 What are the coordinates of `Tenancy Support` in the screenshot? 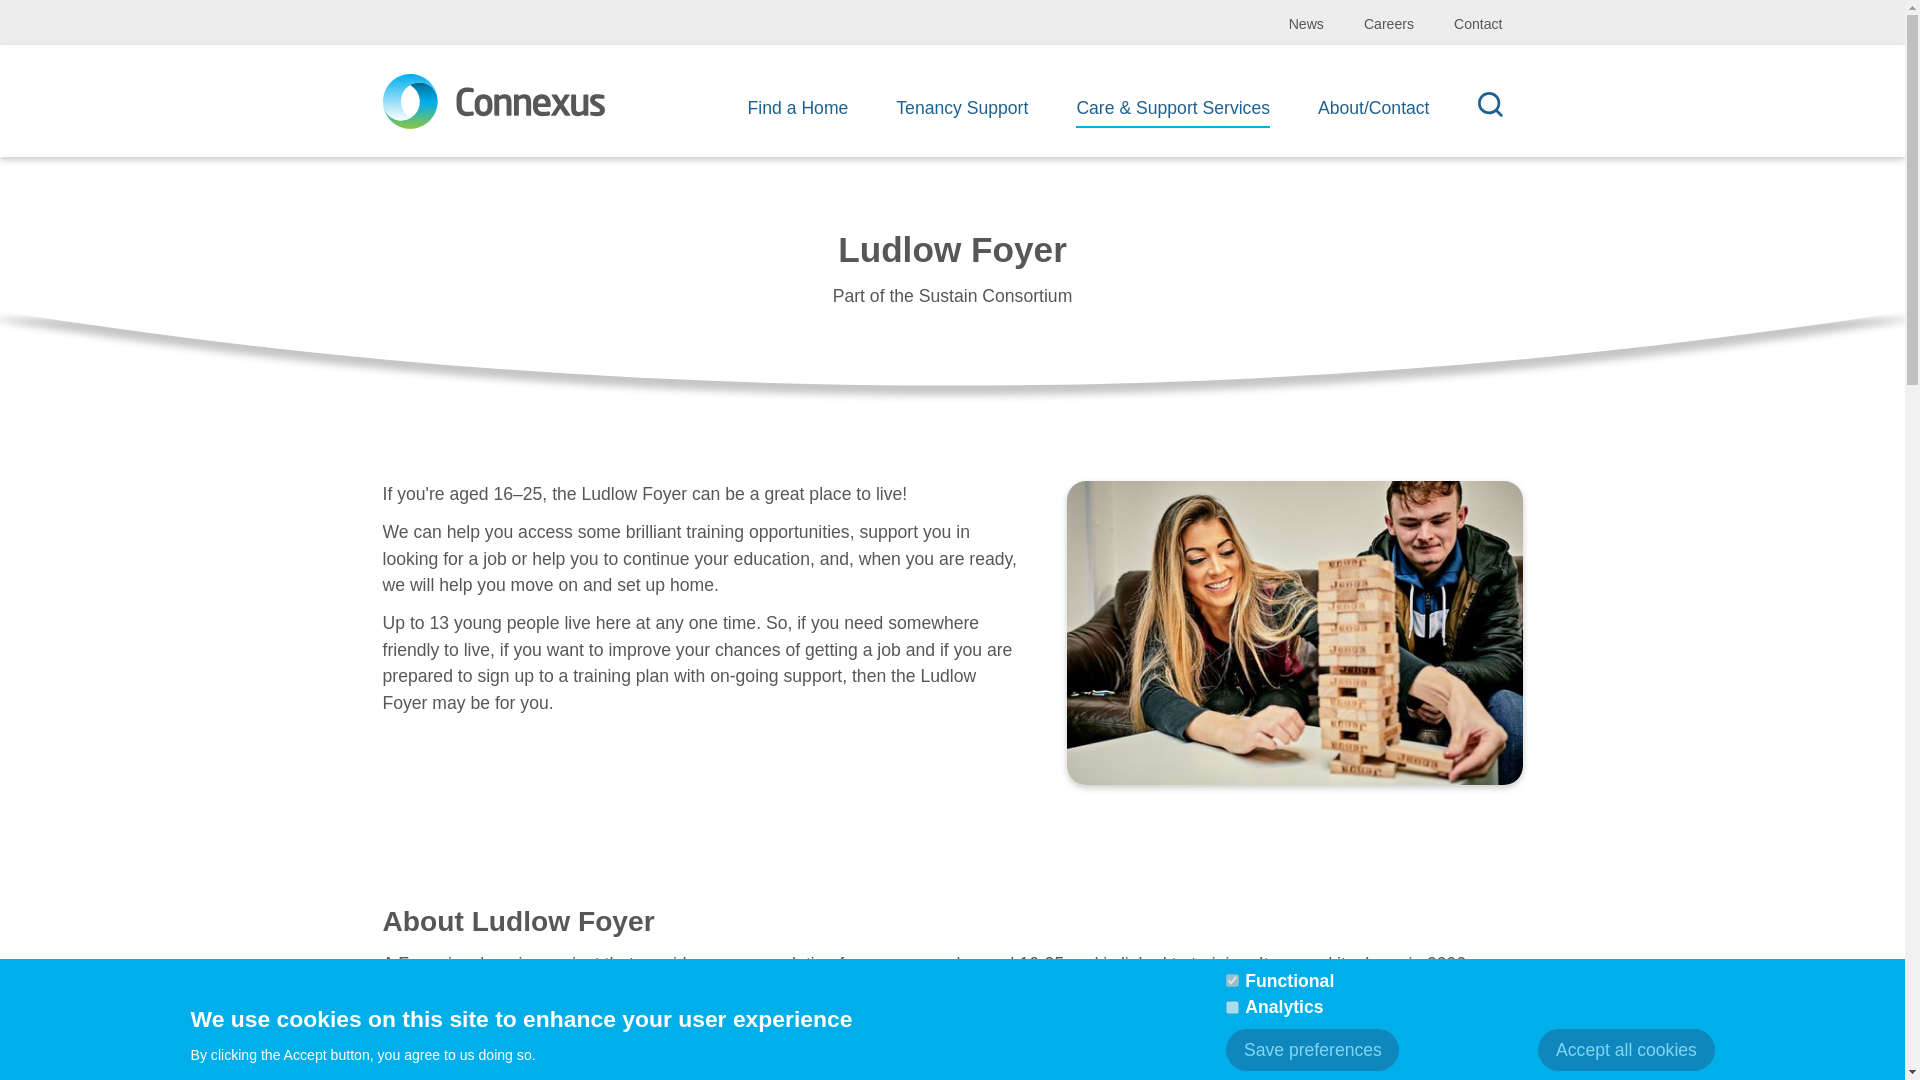 It's located at (962, 113).